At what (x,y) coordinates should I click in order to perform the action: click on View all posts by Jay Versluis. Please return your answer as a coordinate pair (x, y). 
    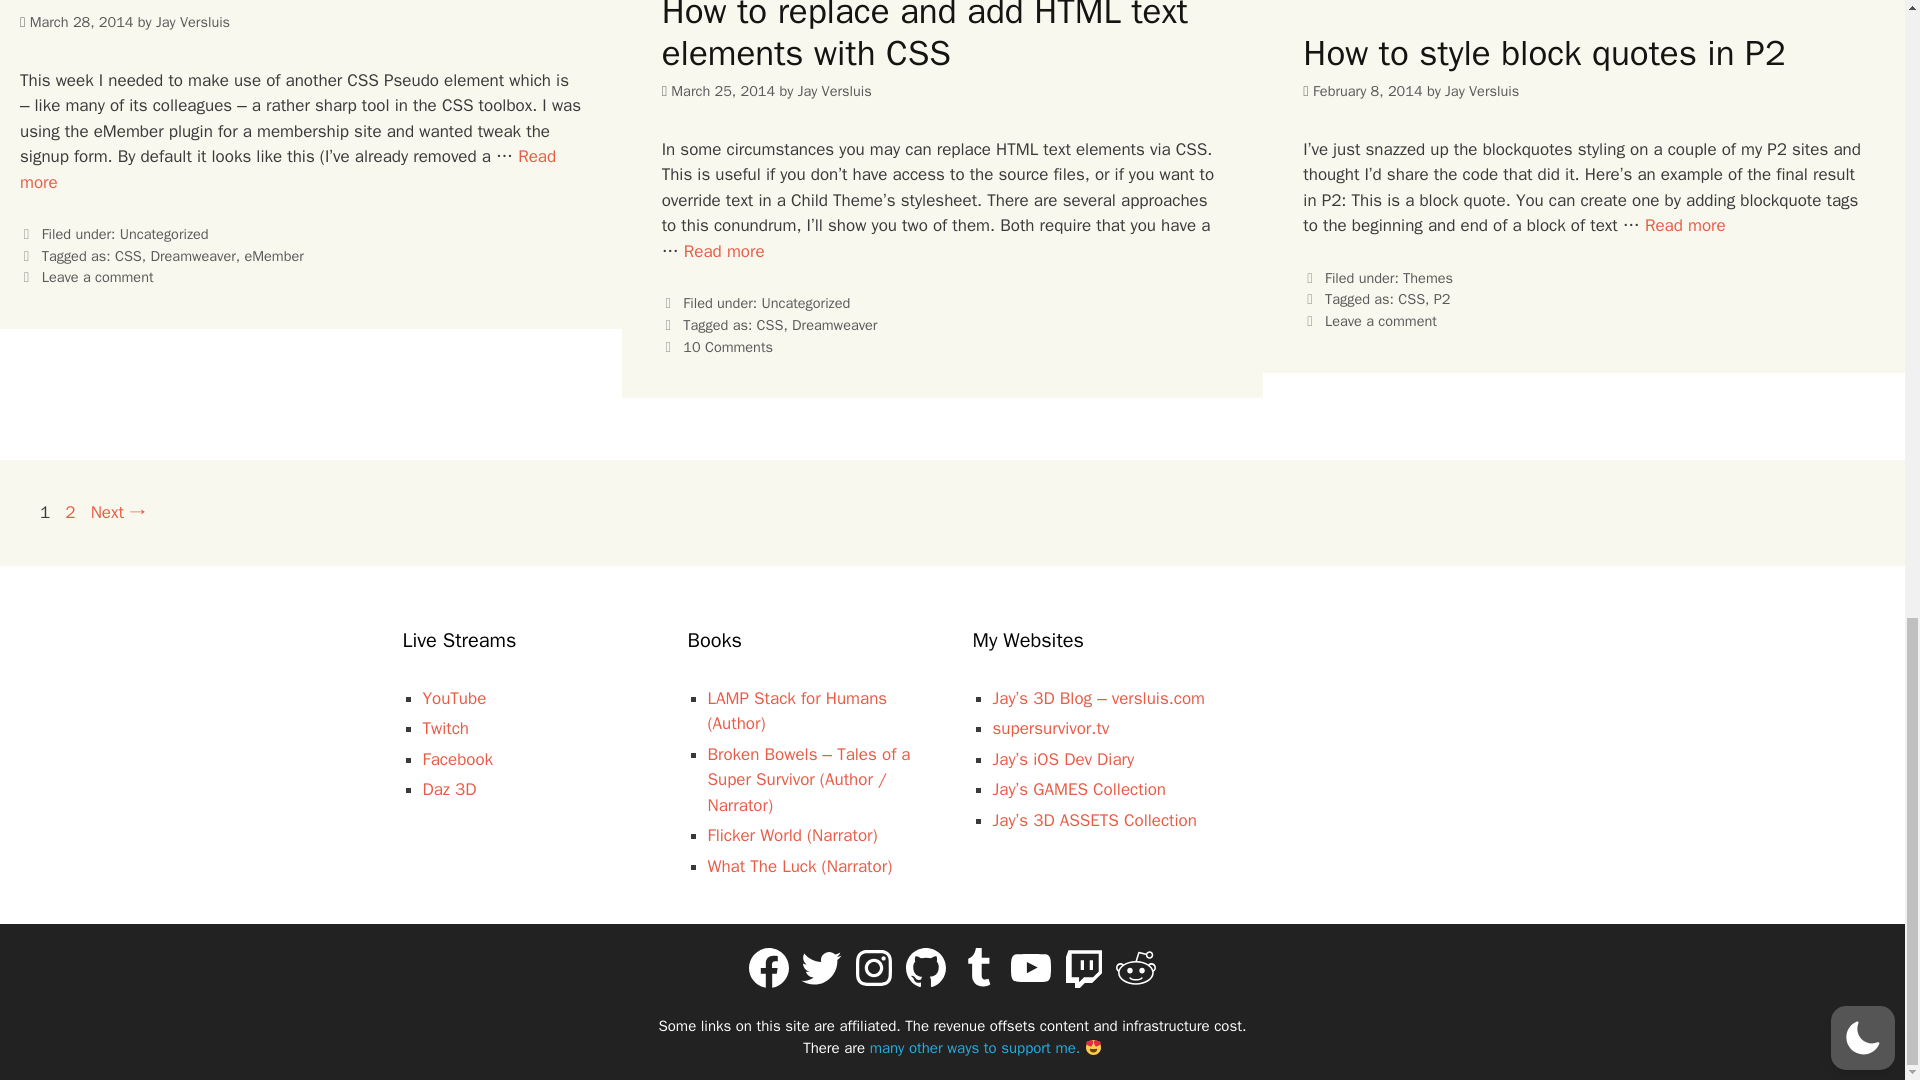
    Looking at the image, I should click on (192, 22).